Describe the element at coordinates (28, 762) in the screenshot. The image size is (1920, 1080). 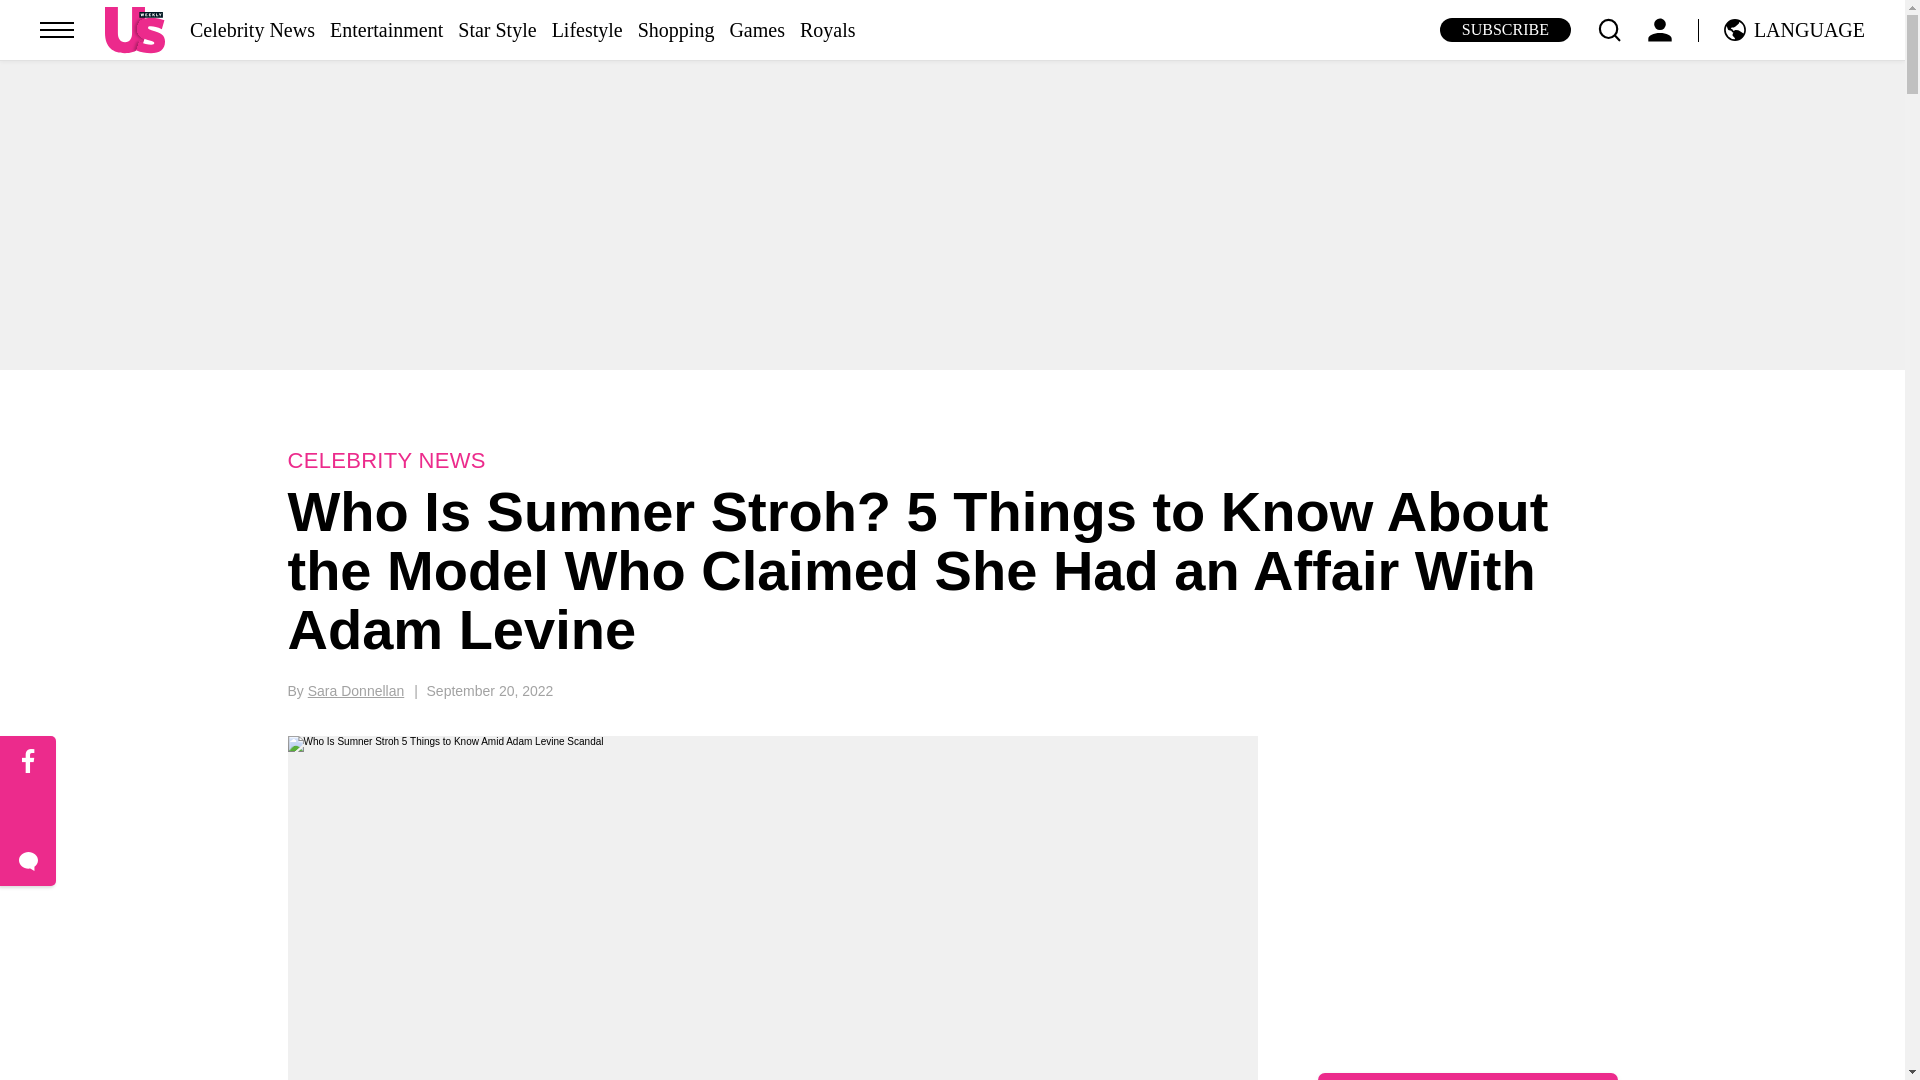
I see `Click to share on Facebook` at that location.